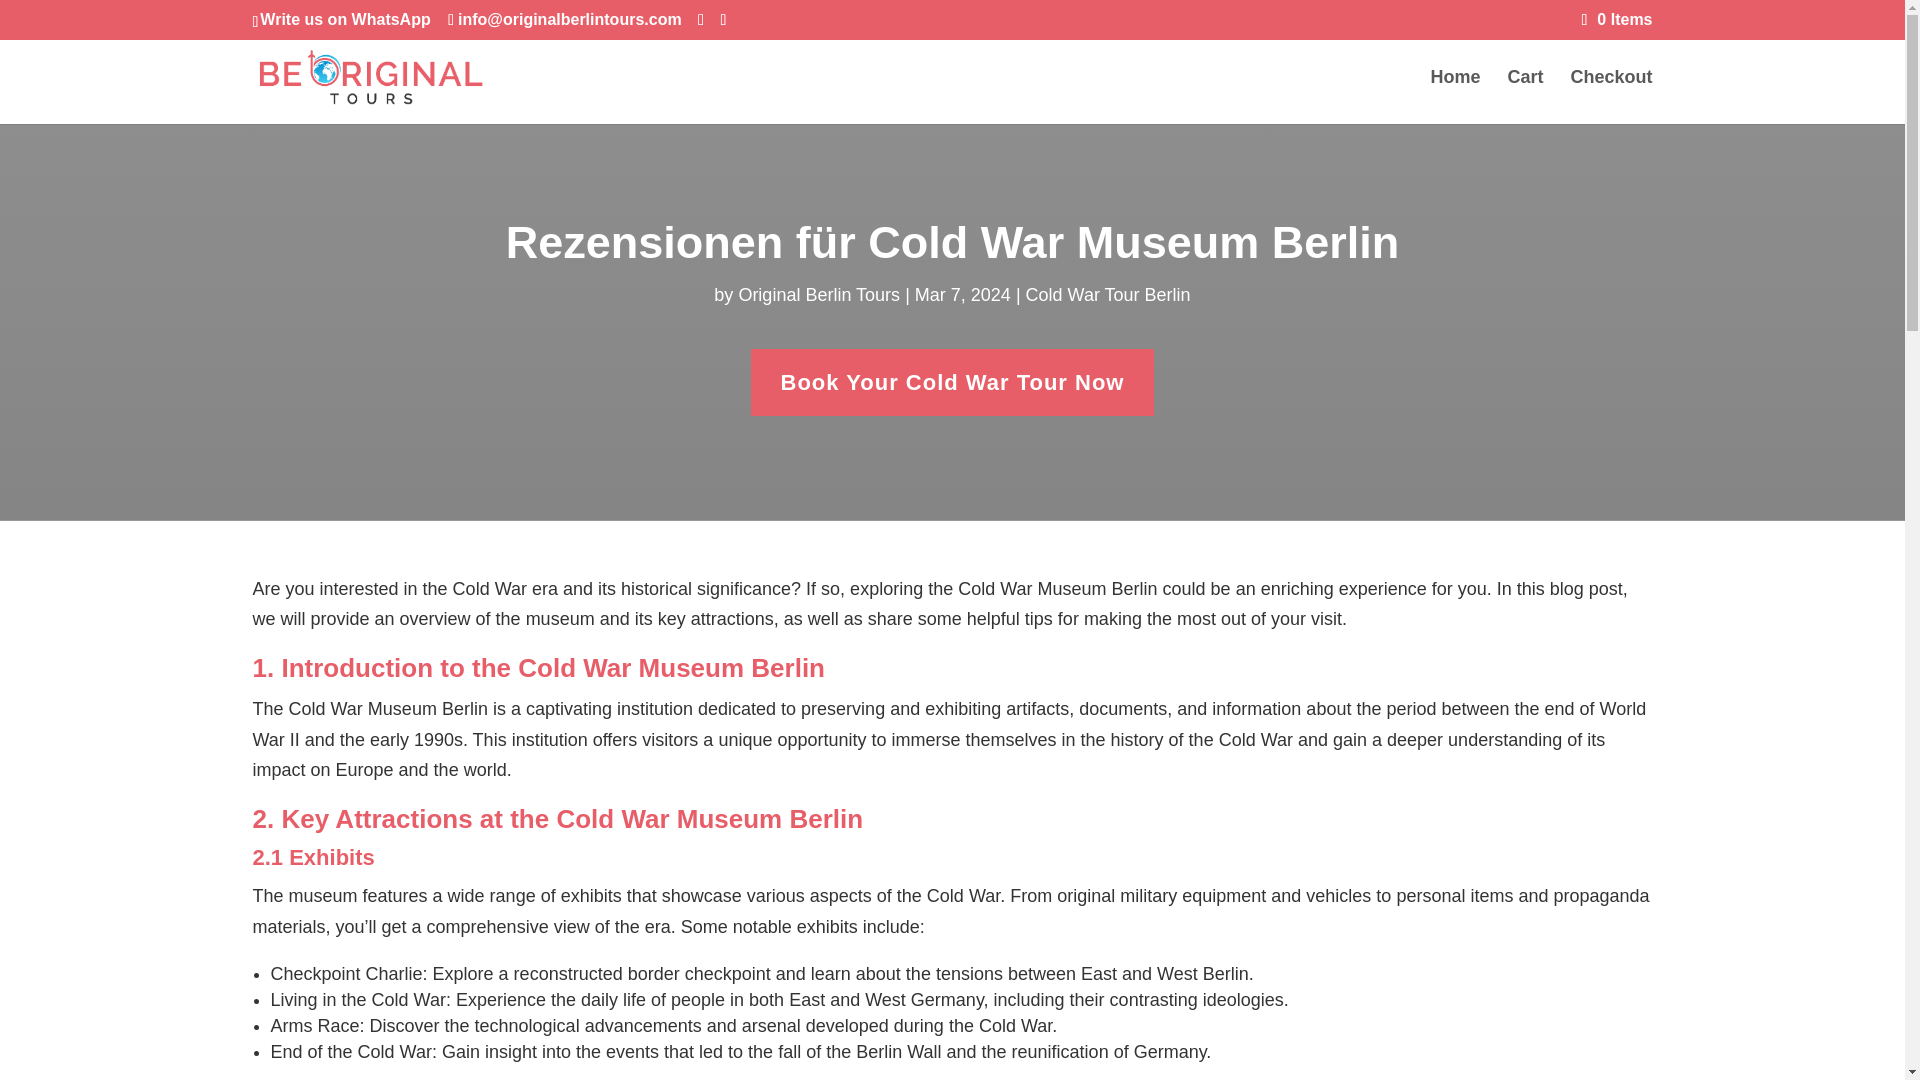 This screenshot has width=1920, height=1080. I want to click on Write us on WhatsApp, so click(344, 19).